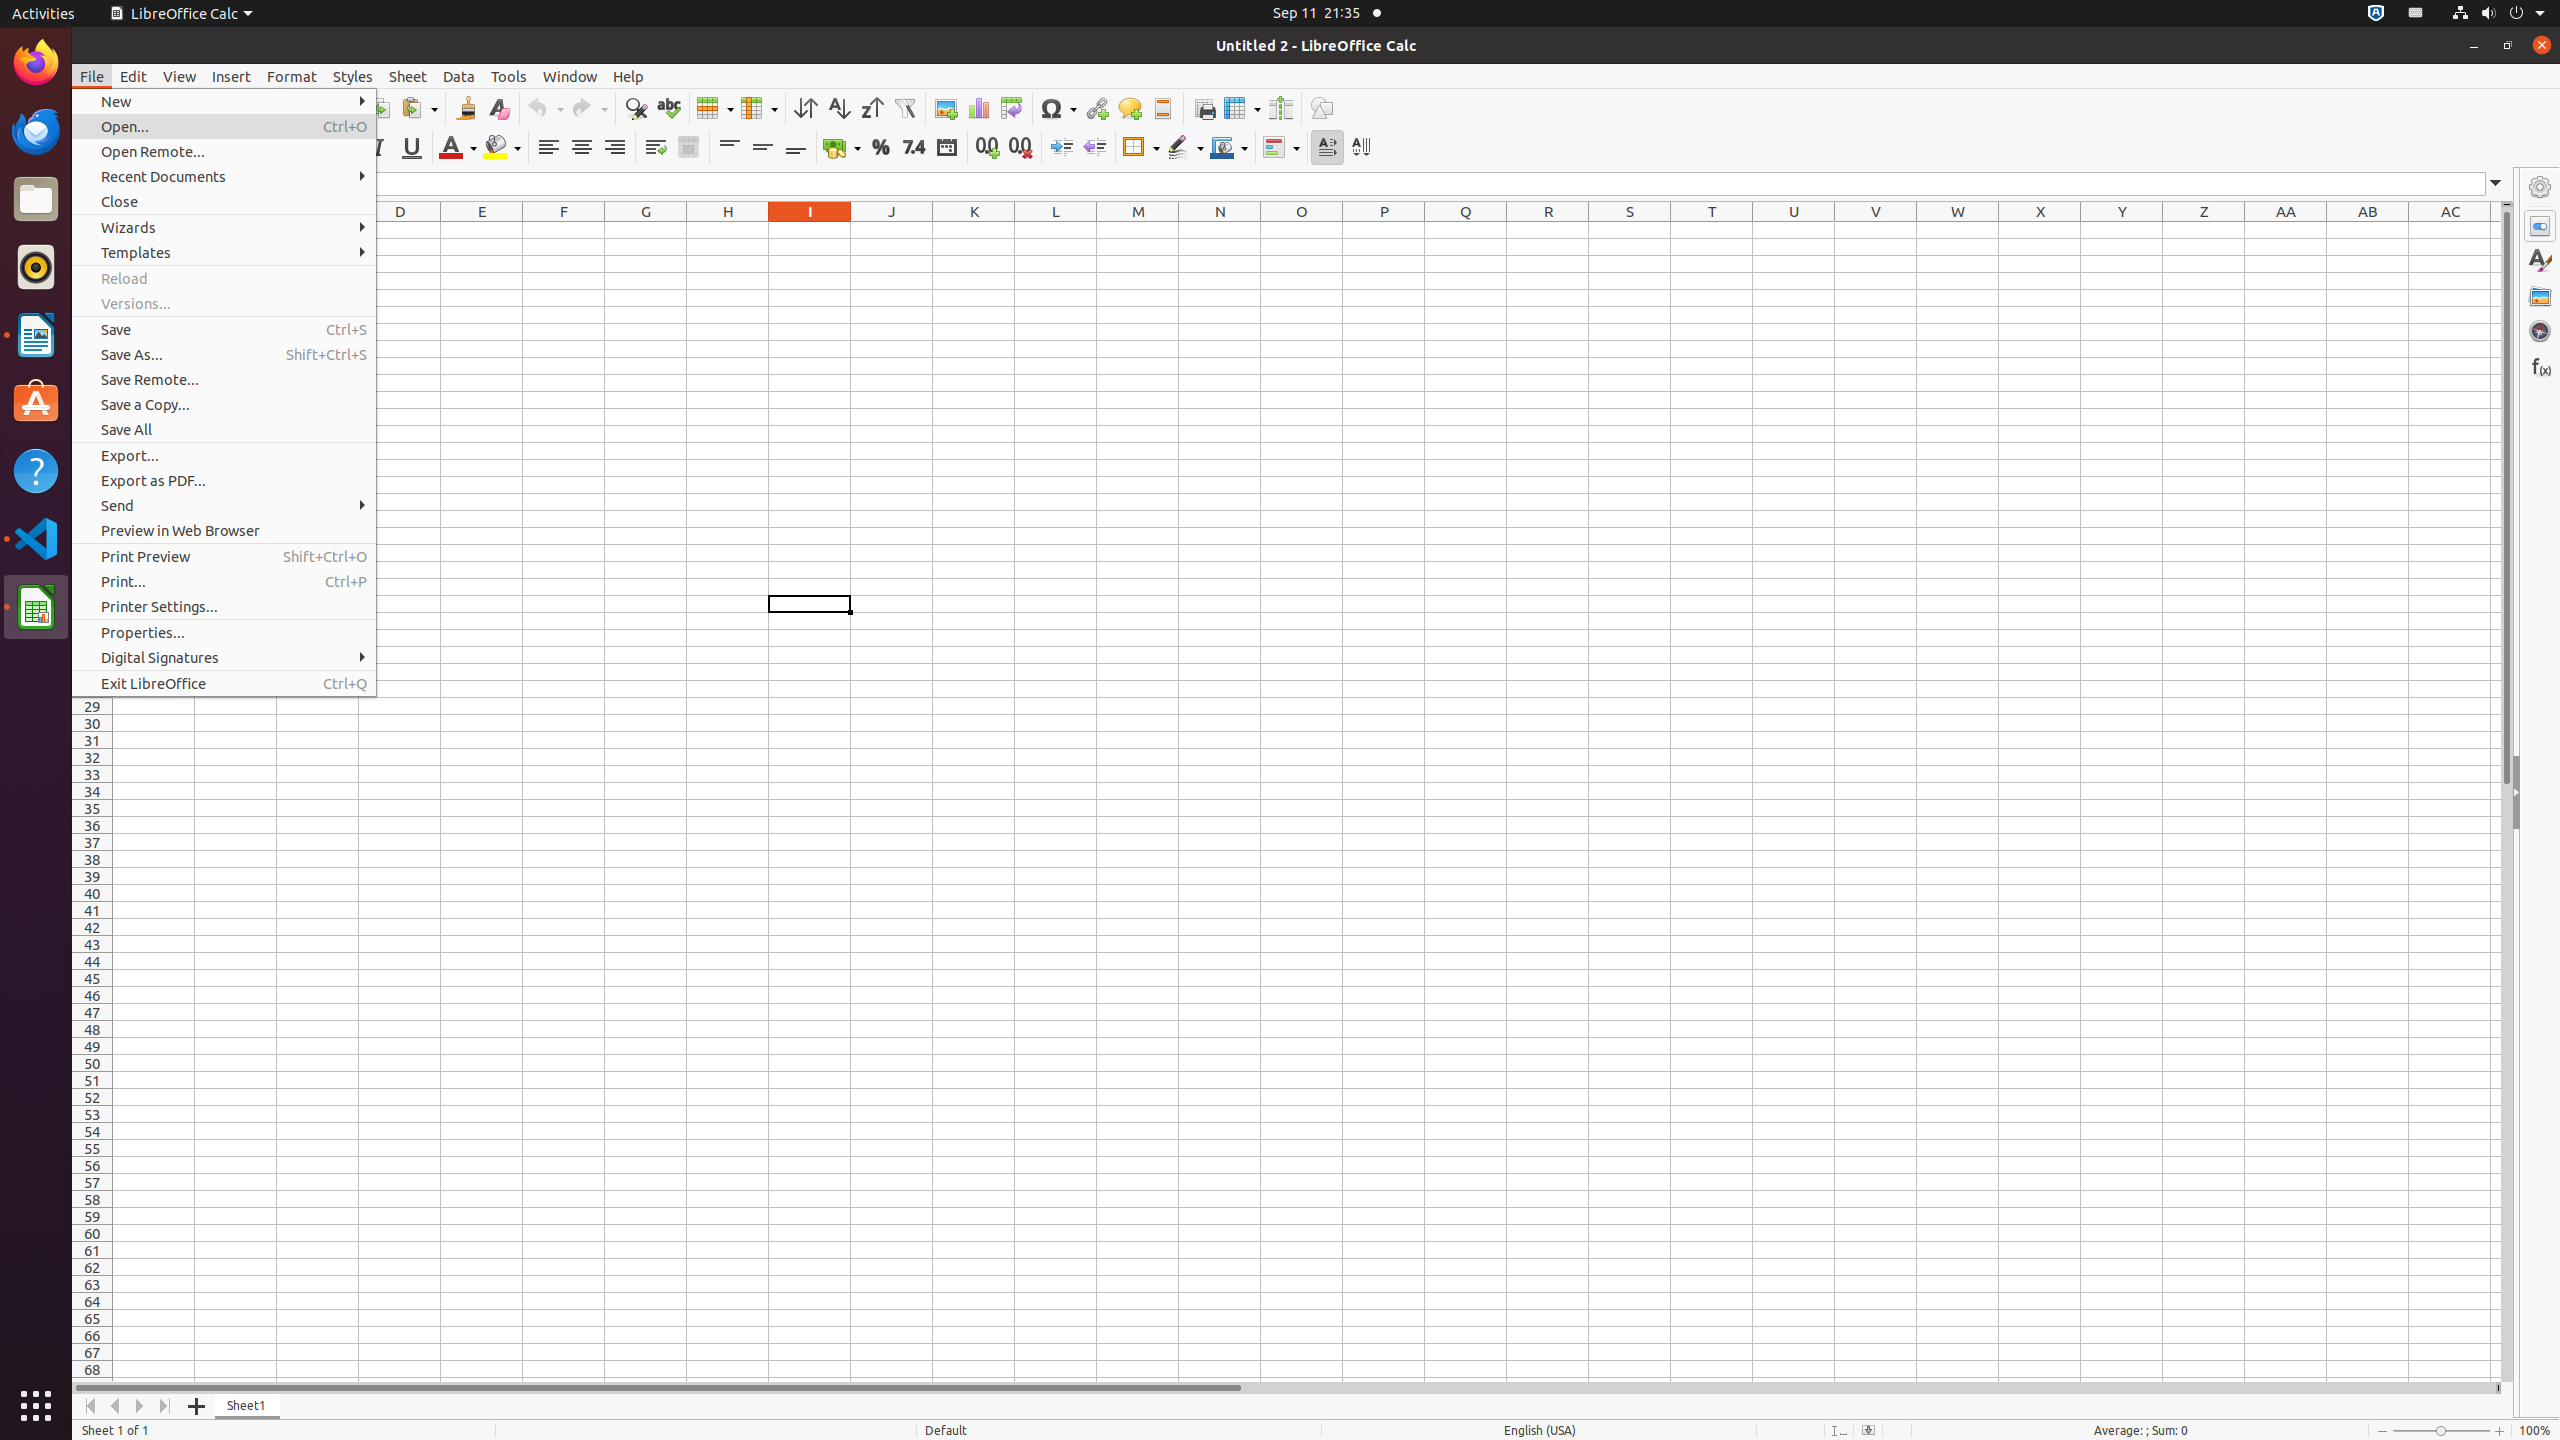  What do you see at coordinates (978, 108) in the screenshot?
I see `Chart` at bounding box center [978, 108].